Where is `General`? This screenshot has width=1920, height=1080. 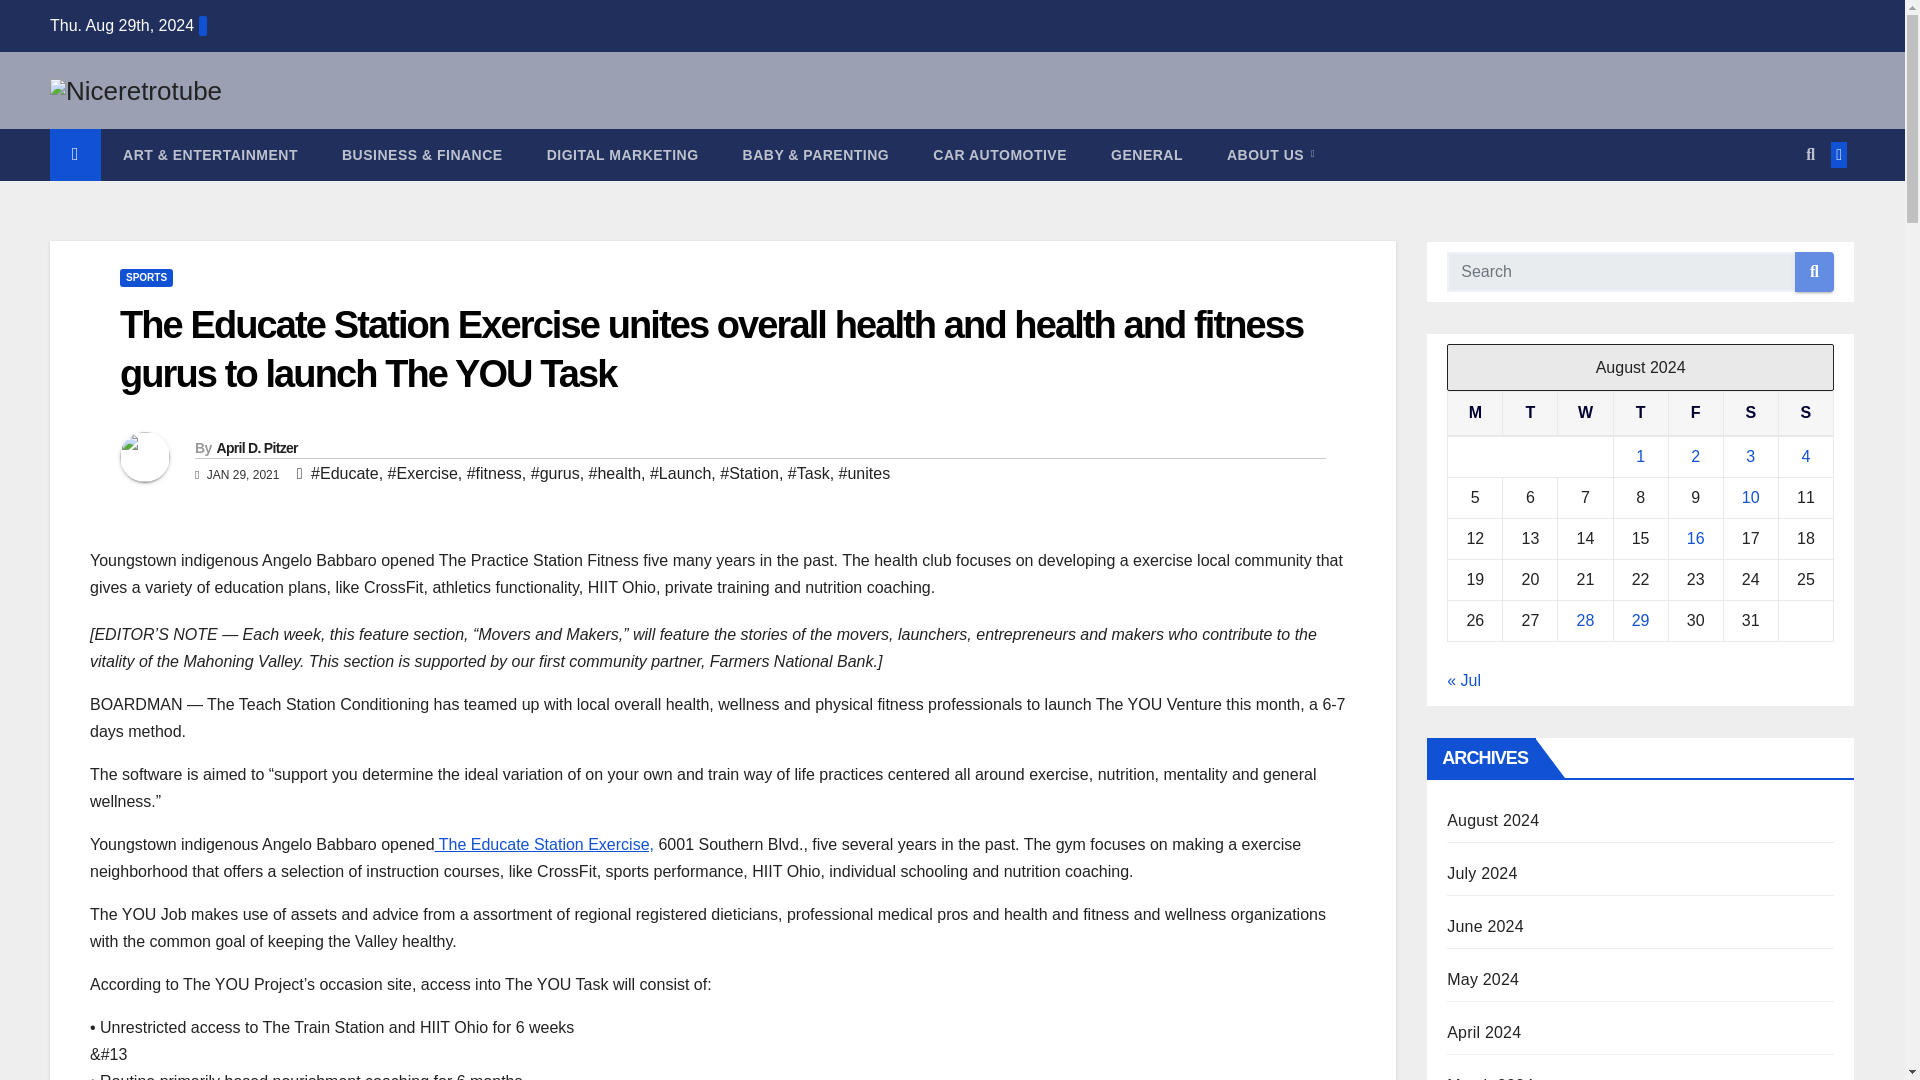 General is located at coordinates (1146, 154).